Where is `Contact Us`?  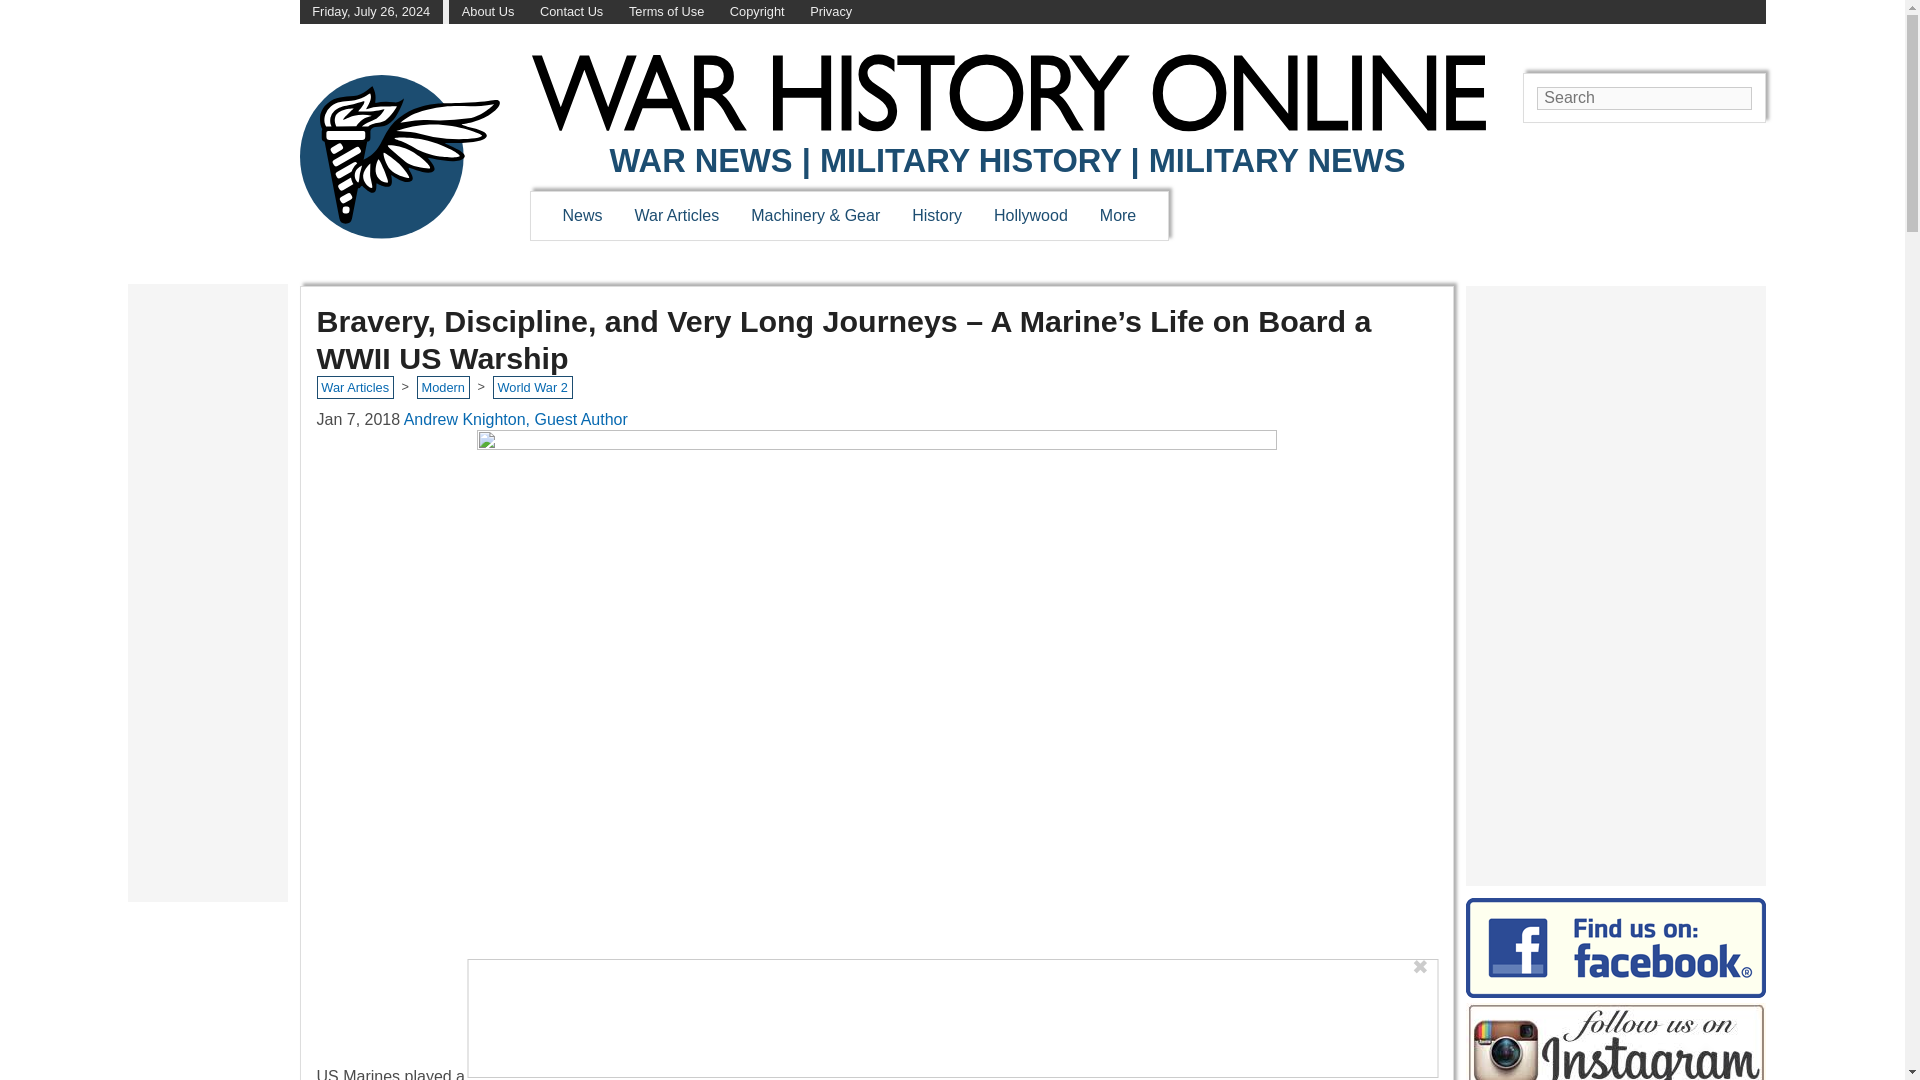
Contact Us is located at coordinates (570, 12).